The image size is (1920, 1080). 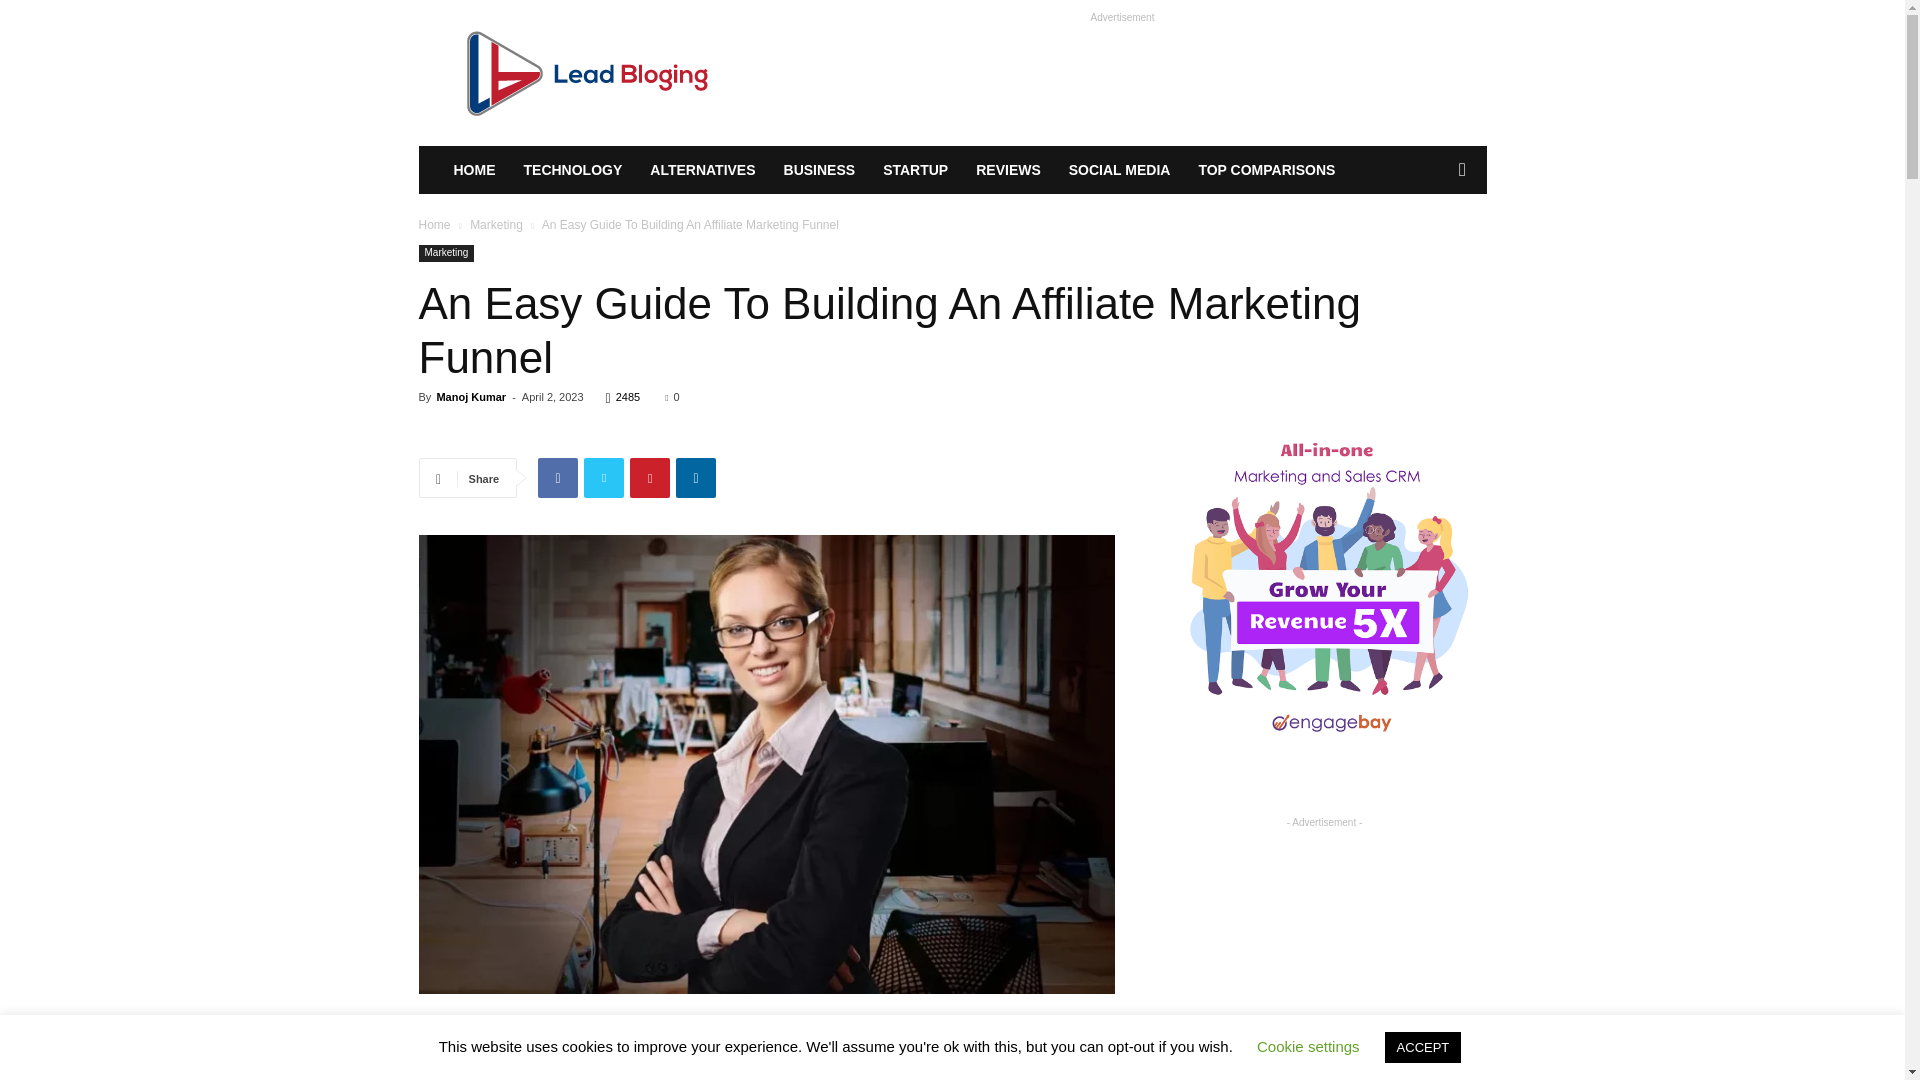 I want to click on BUSINESS, so click(x=819, y=170).